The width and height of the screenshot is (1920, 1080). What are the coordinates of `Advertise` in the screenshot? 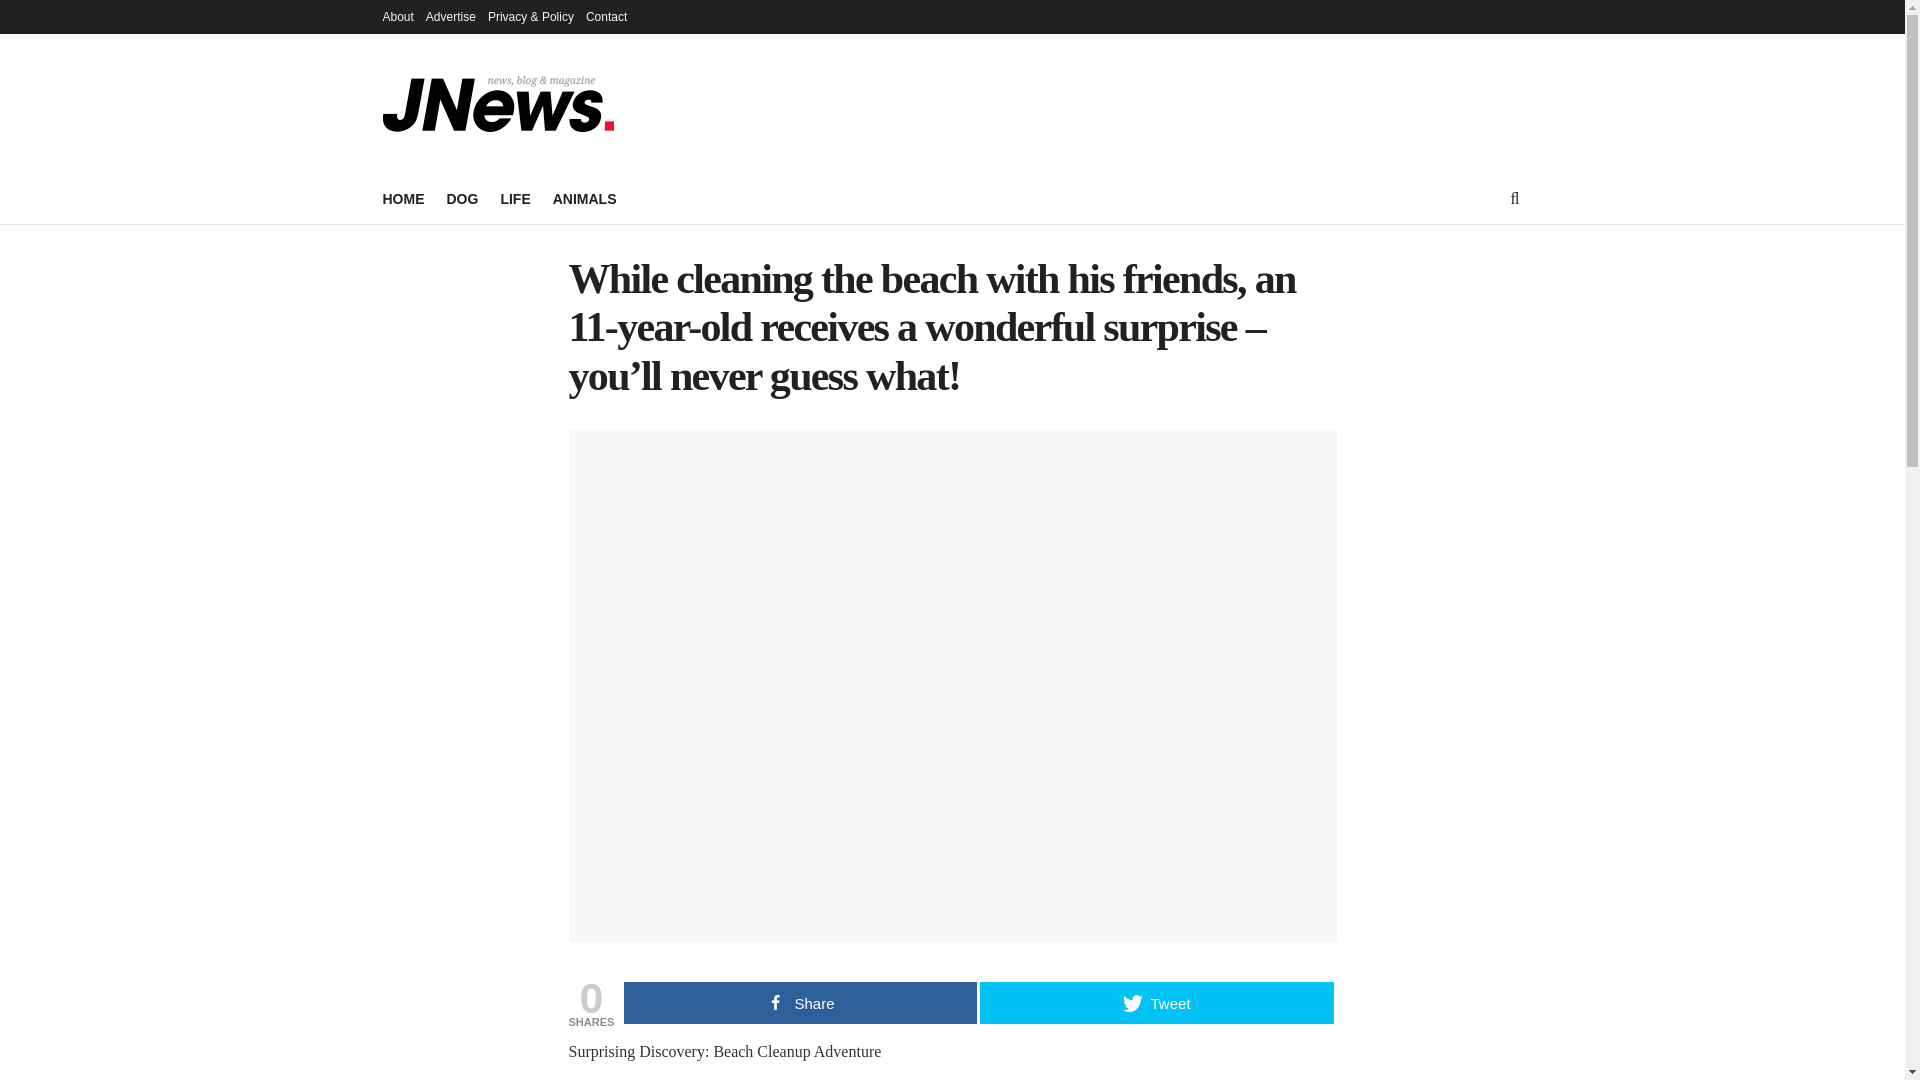 It's located at (451, 16).